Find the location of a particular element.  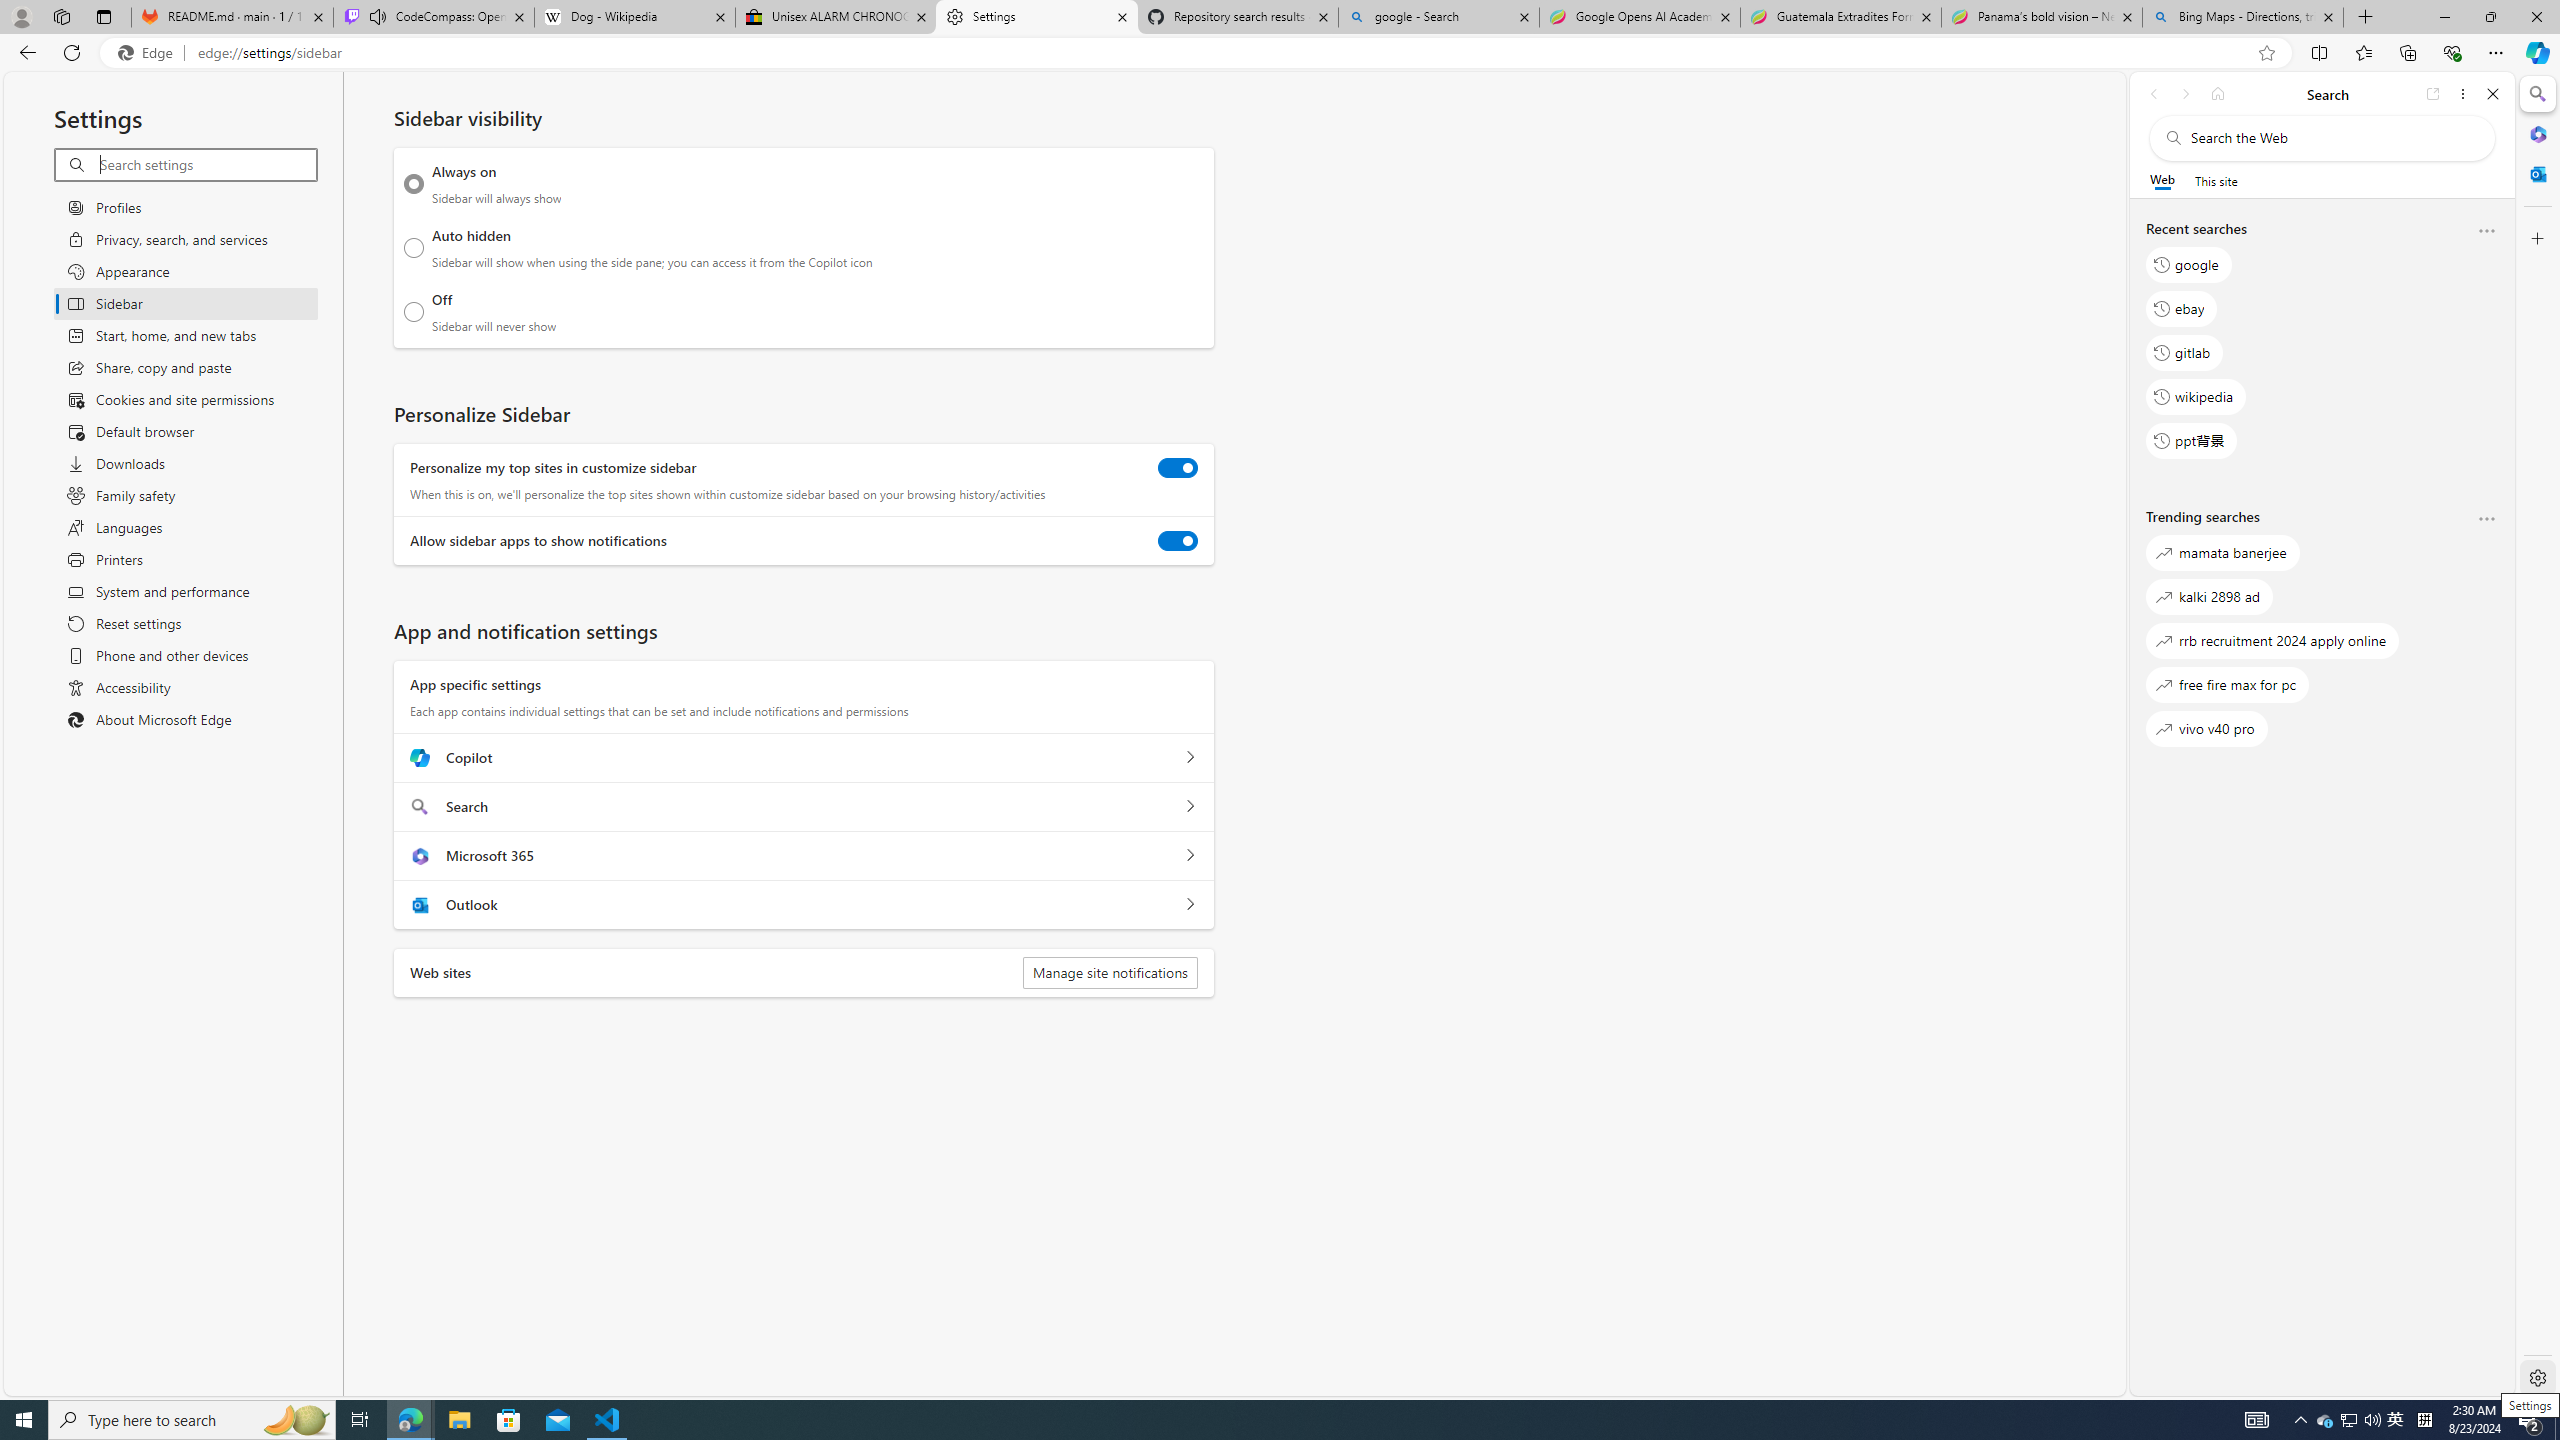

mamata banerjee is located at coordinates (2222, 553).